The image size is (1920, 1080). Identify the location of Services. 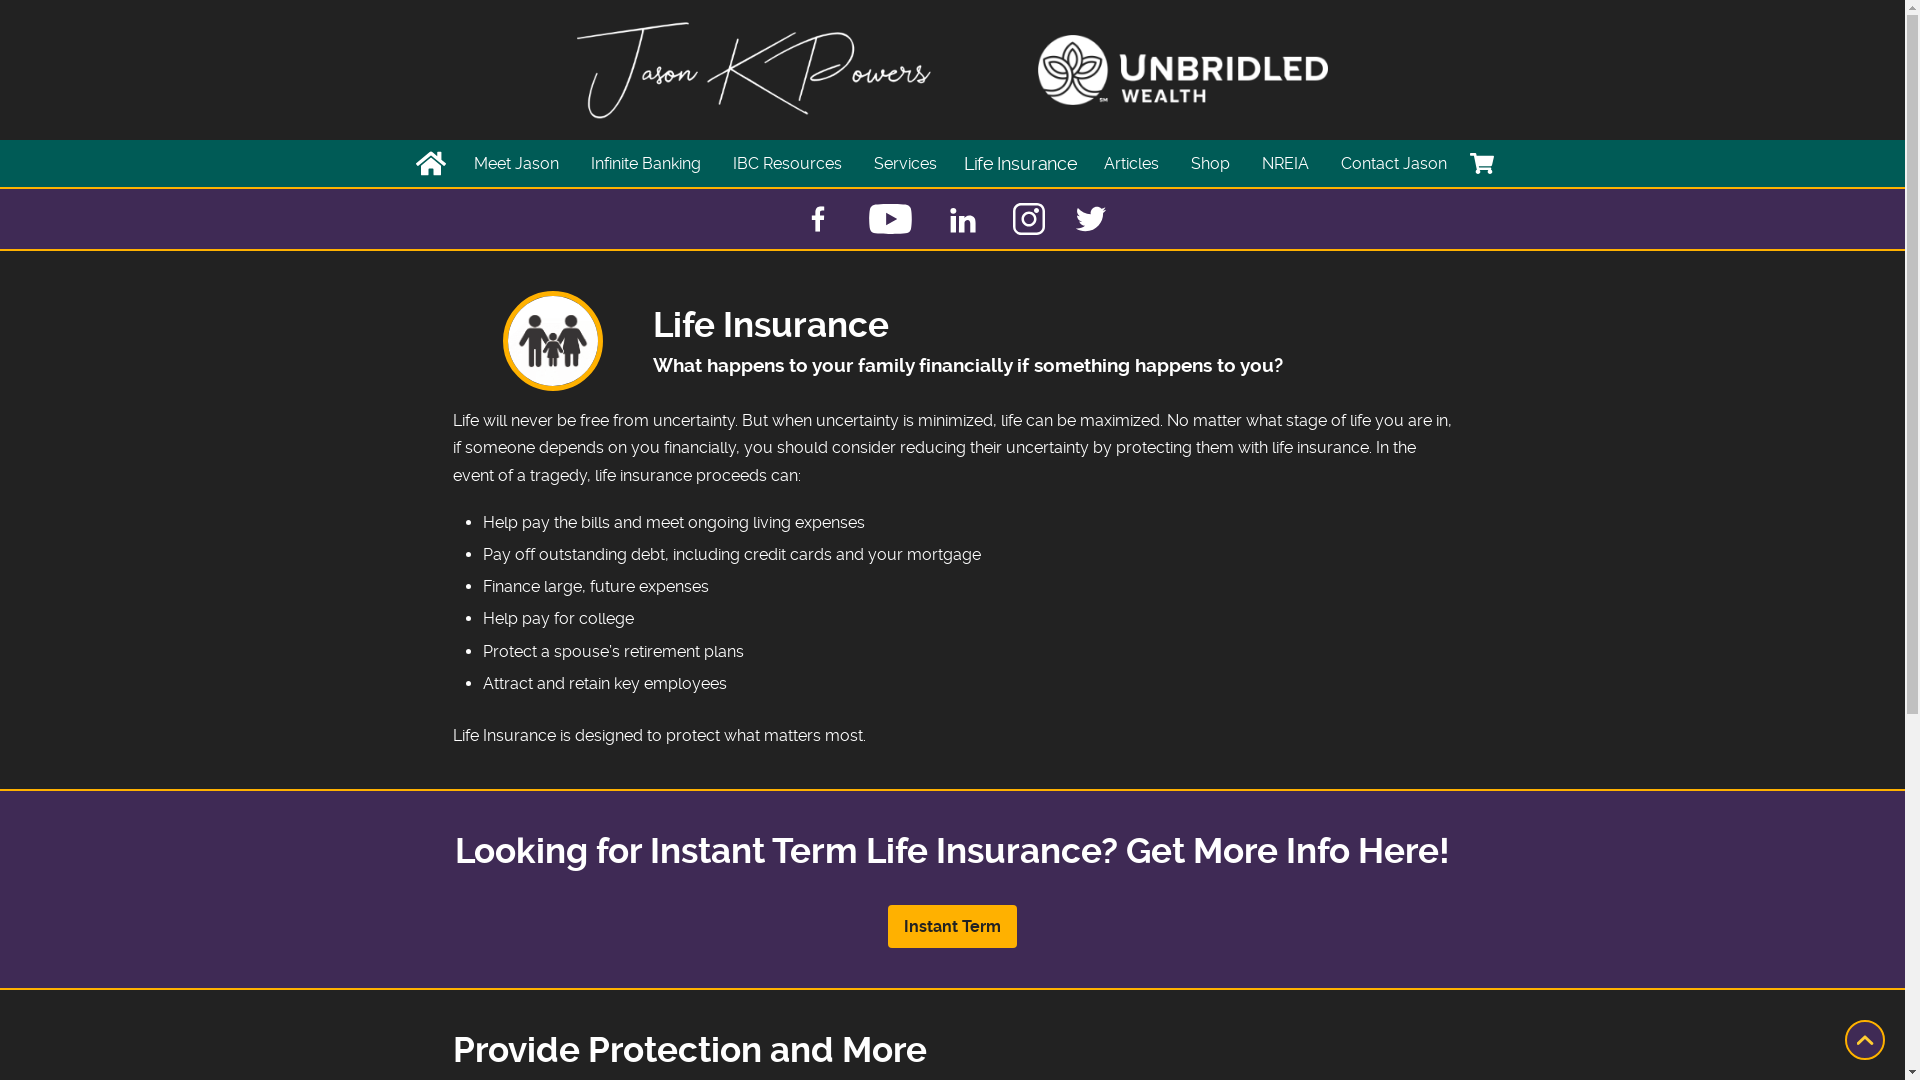
(906, 163).